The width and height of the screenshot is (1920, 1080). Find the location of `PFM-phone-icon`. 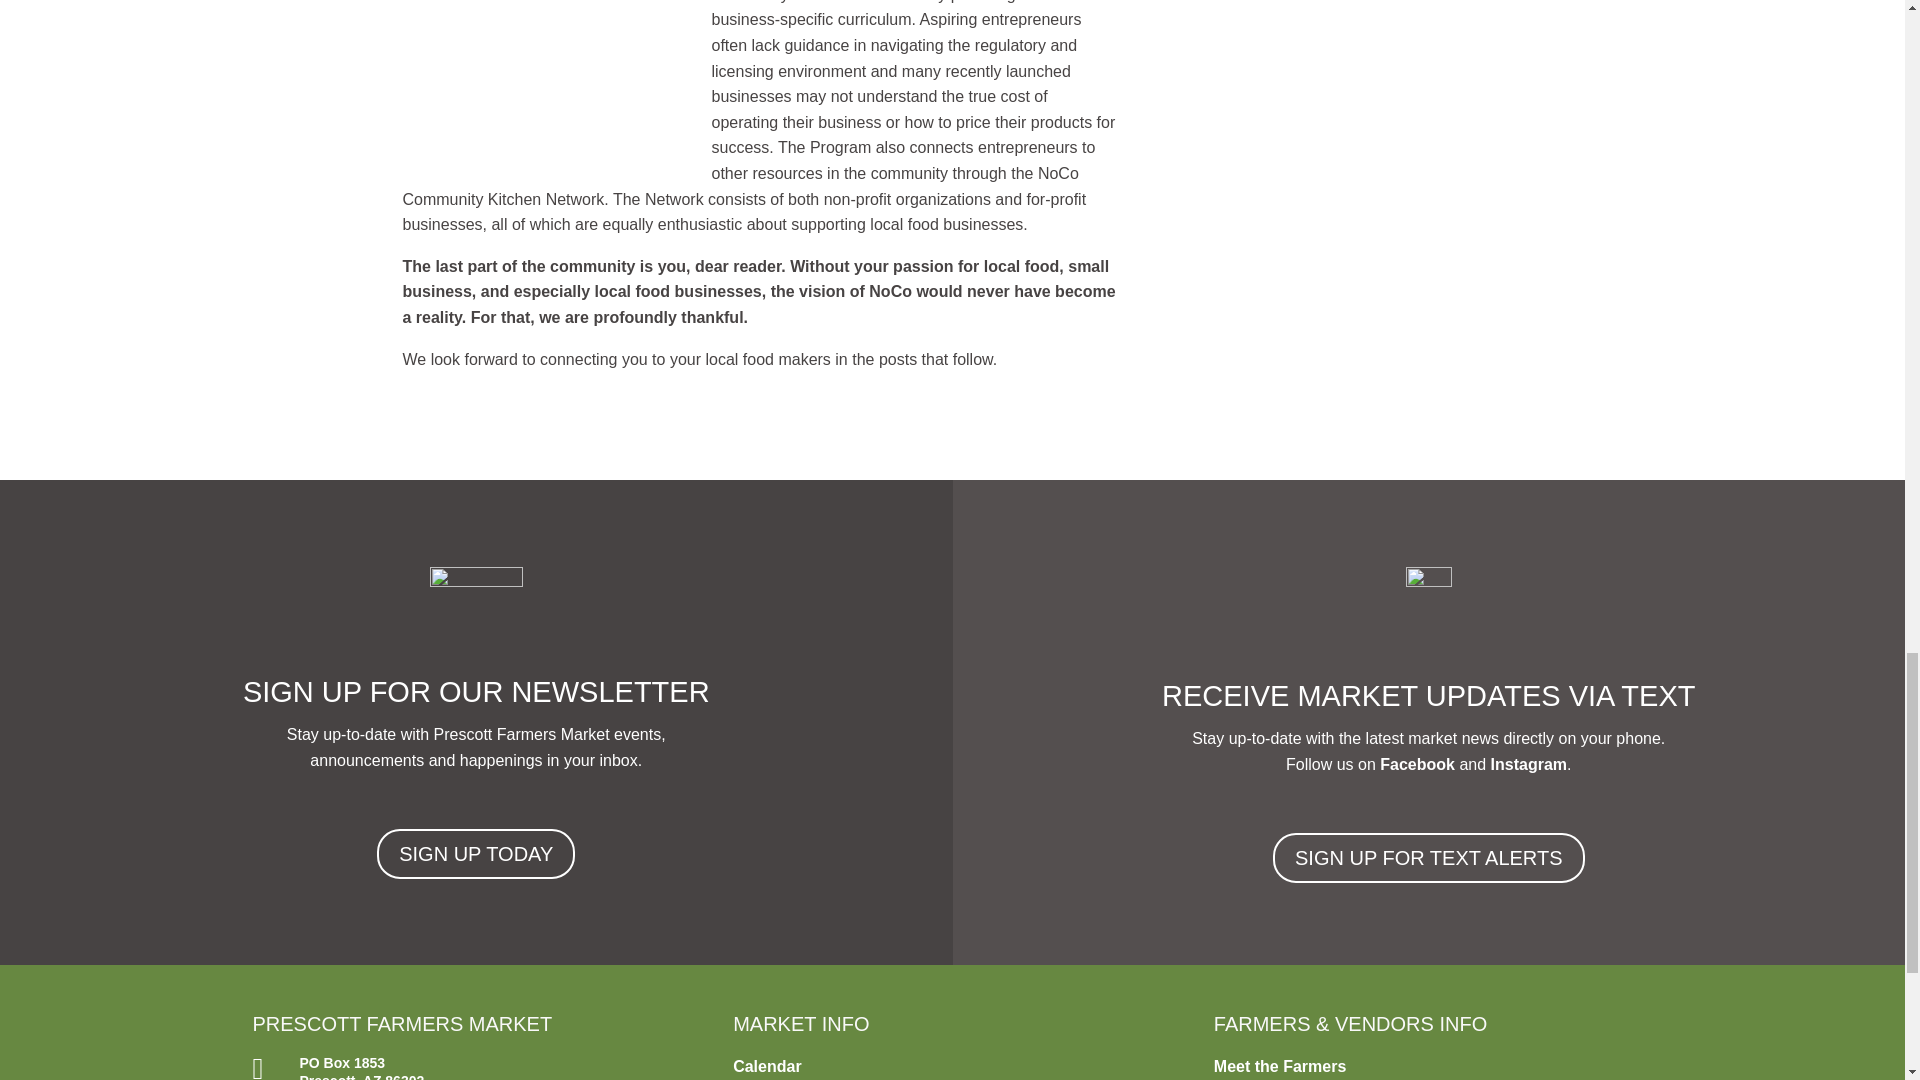

PFM-phone-icon is located at coordinates (1428, 610).